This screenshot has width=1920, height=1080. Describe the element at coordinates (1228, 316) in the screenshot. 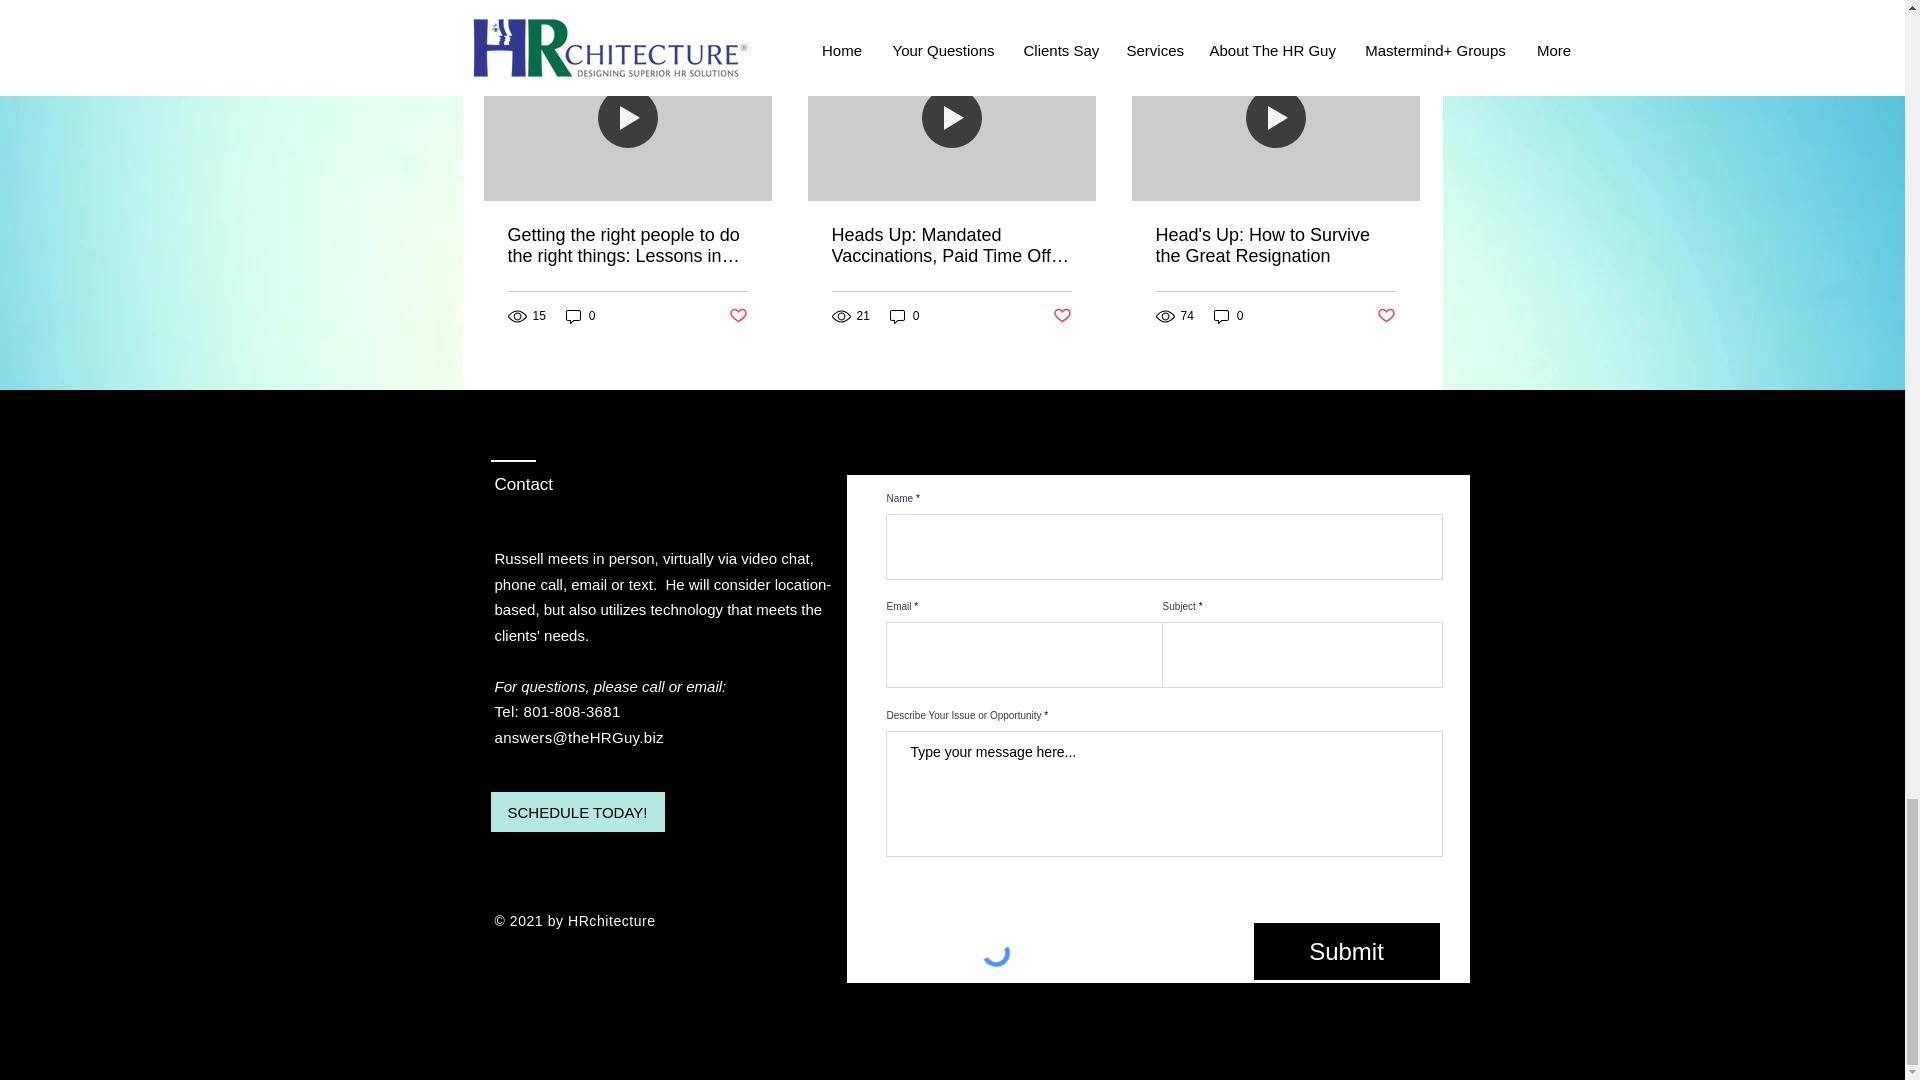

I see `0` at that location.